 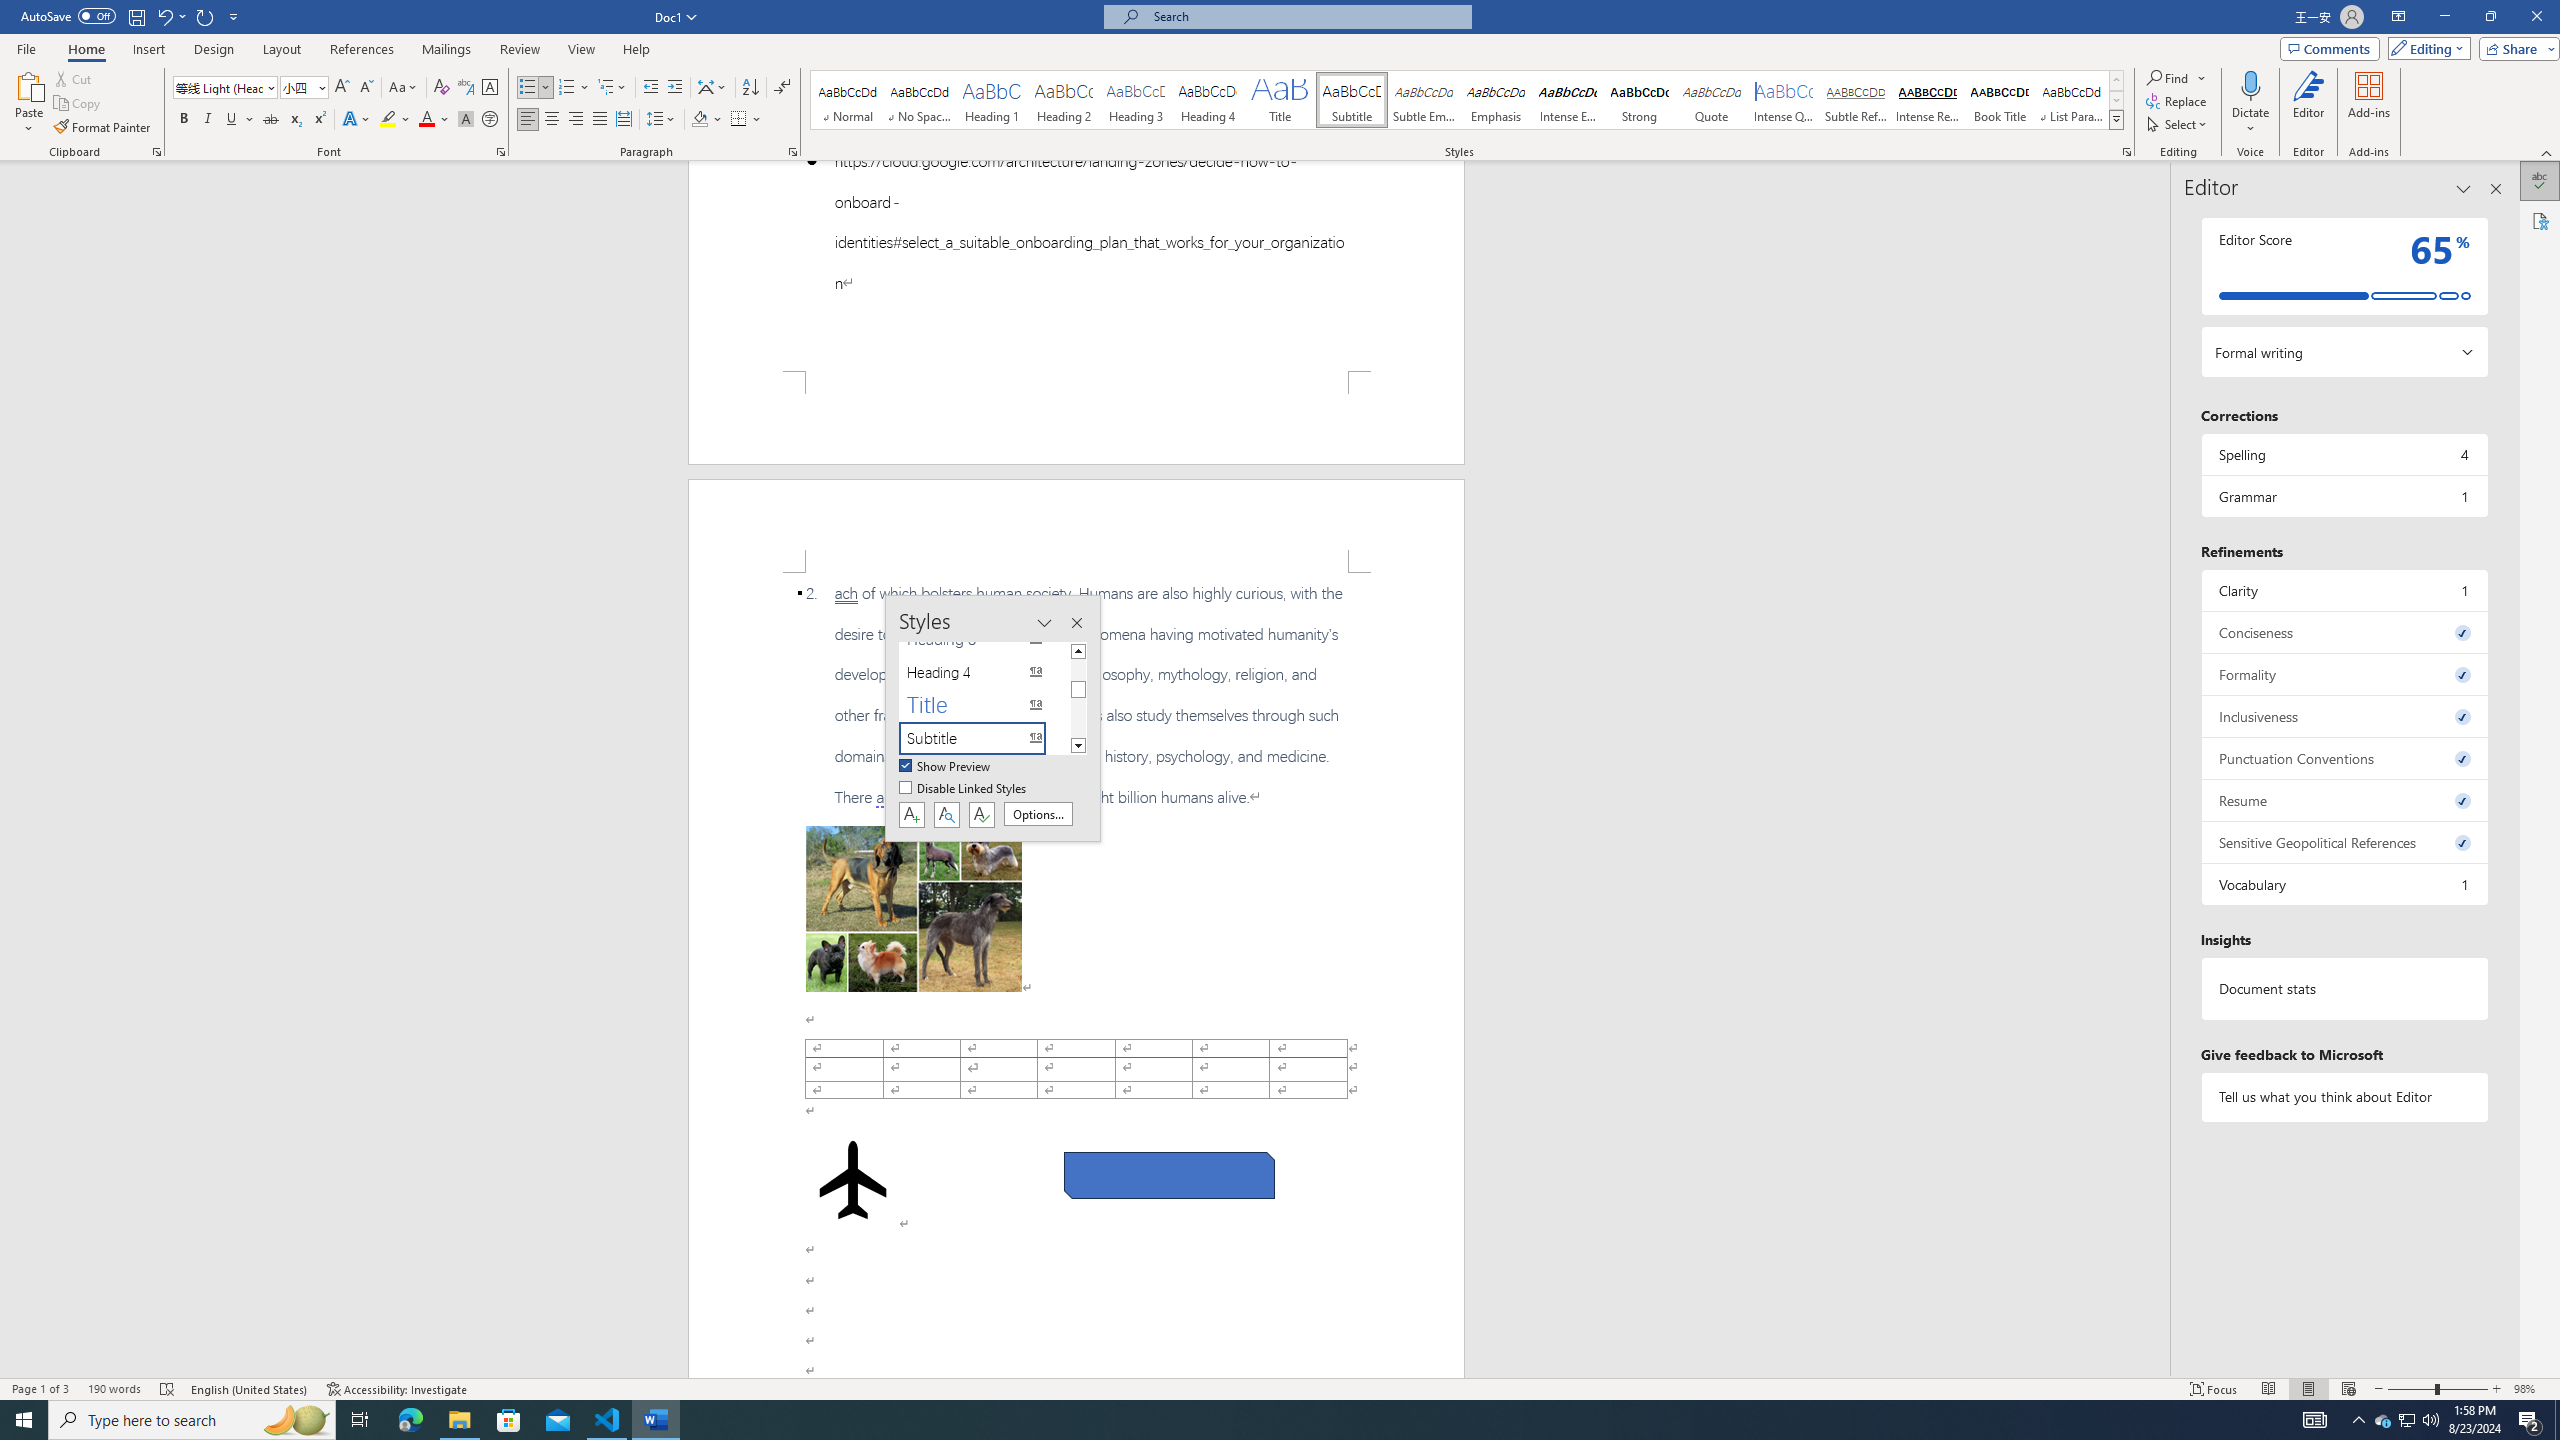 I want to click on Formality, 0 issues. Press space or enter to review items., so click(x=2344, y=674).